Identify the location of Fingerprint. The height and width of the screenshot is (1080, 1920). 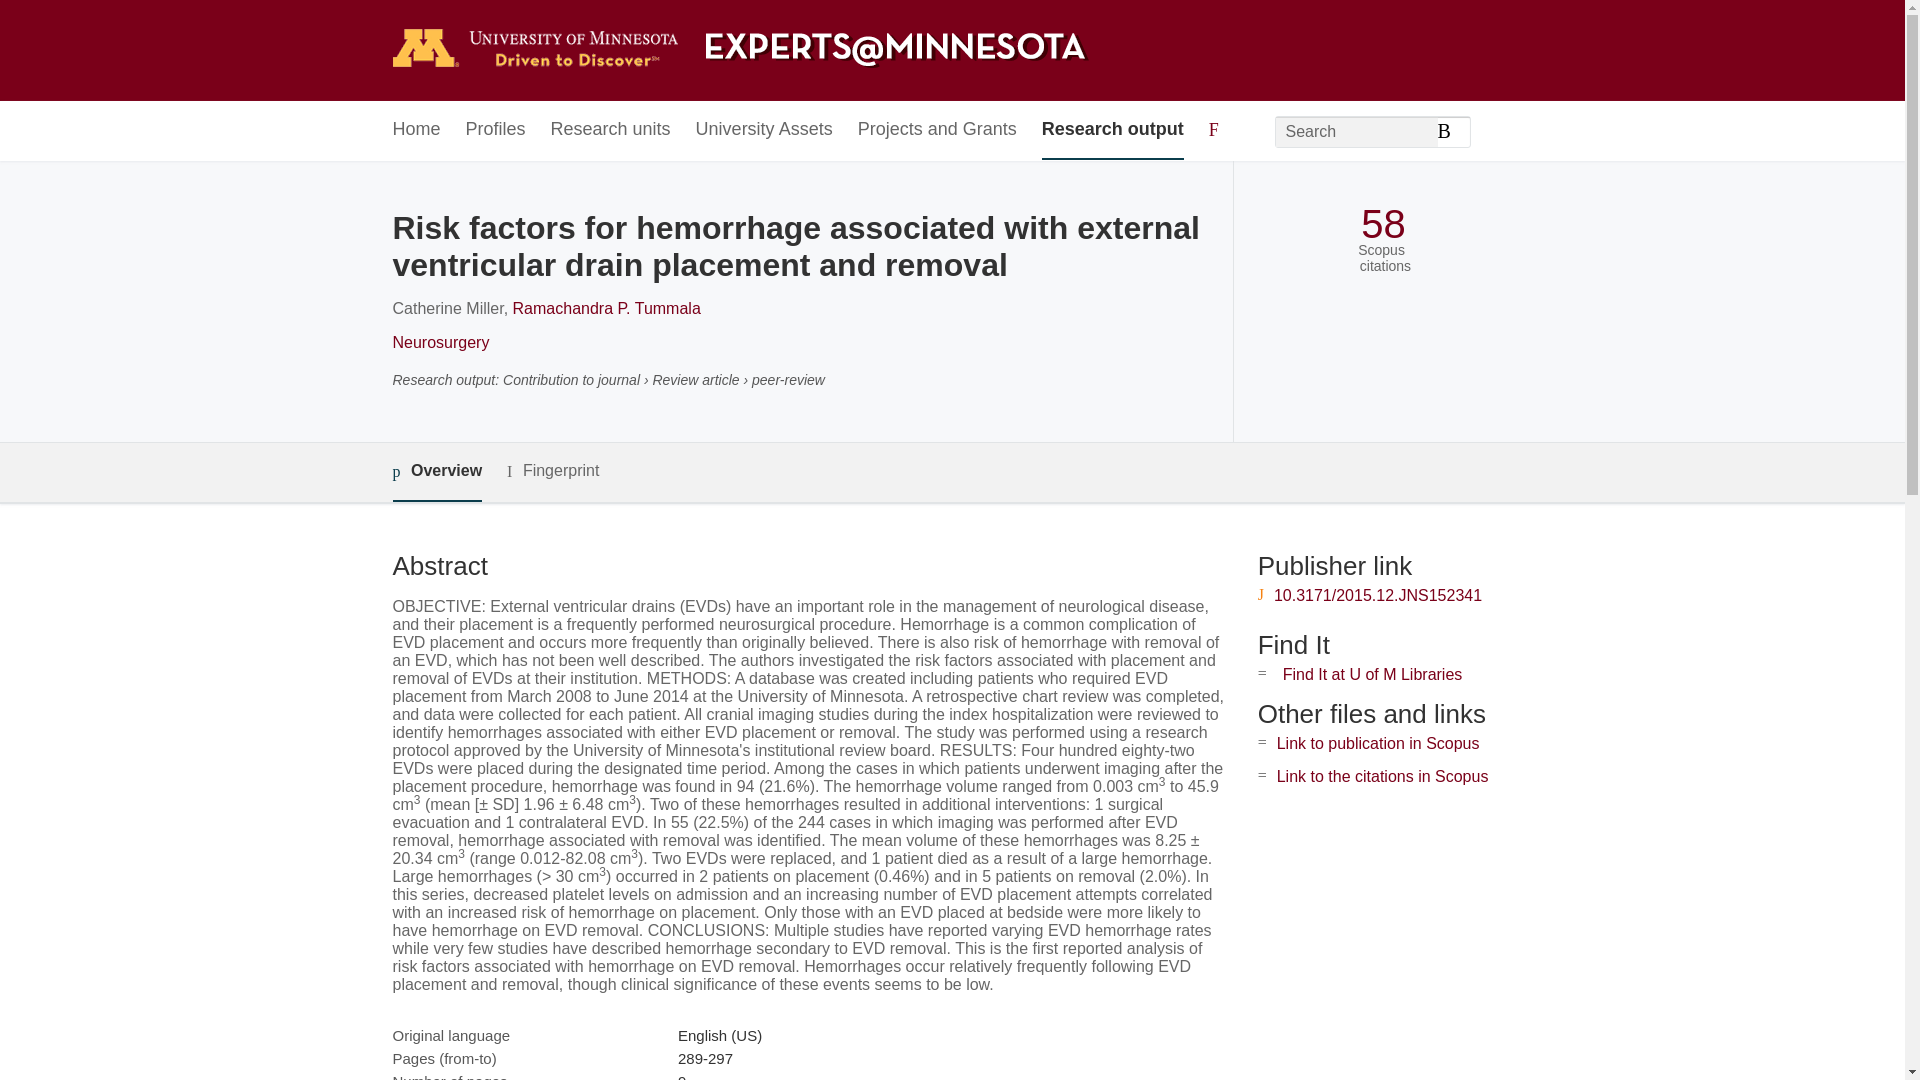
(552, 471).